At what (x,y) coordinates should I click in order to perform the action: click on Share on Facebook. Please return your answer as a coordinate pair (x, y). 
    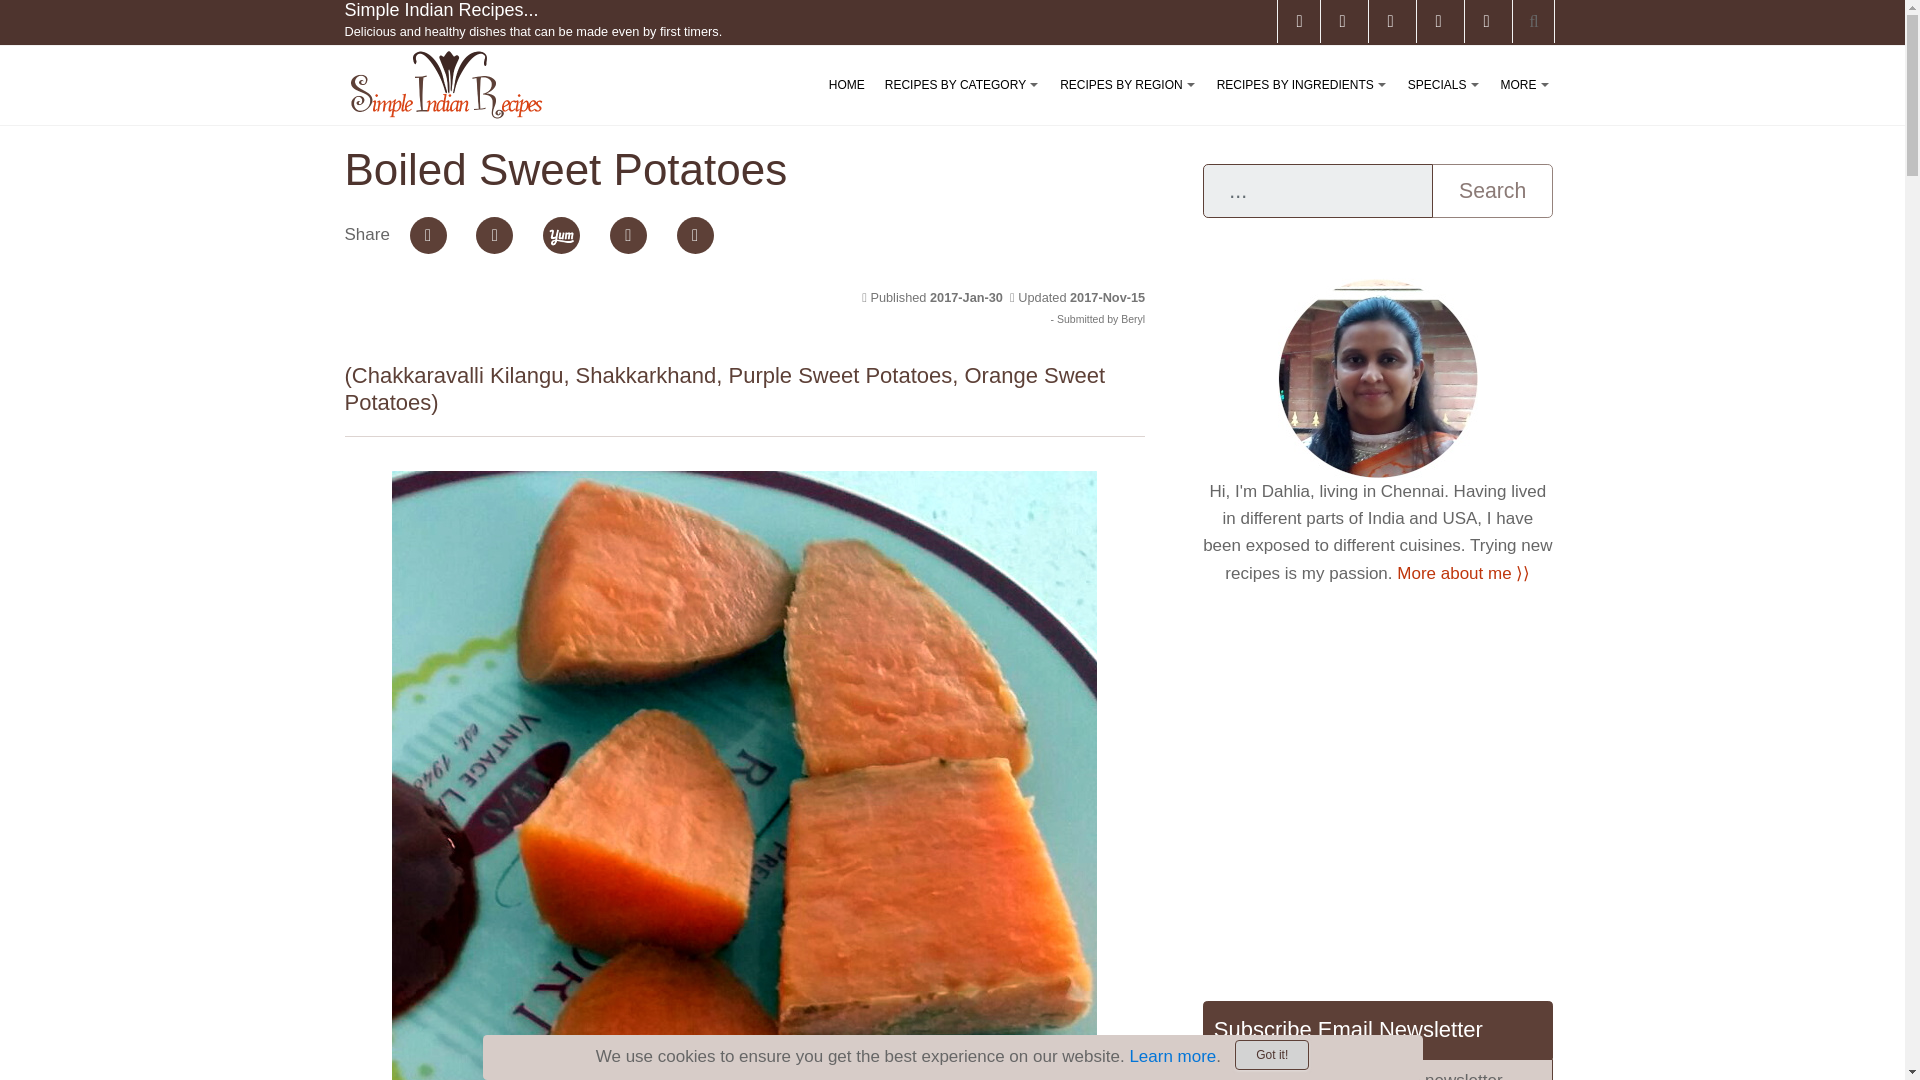
    Looking at the image, I should click on (428, 235).